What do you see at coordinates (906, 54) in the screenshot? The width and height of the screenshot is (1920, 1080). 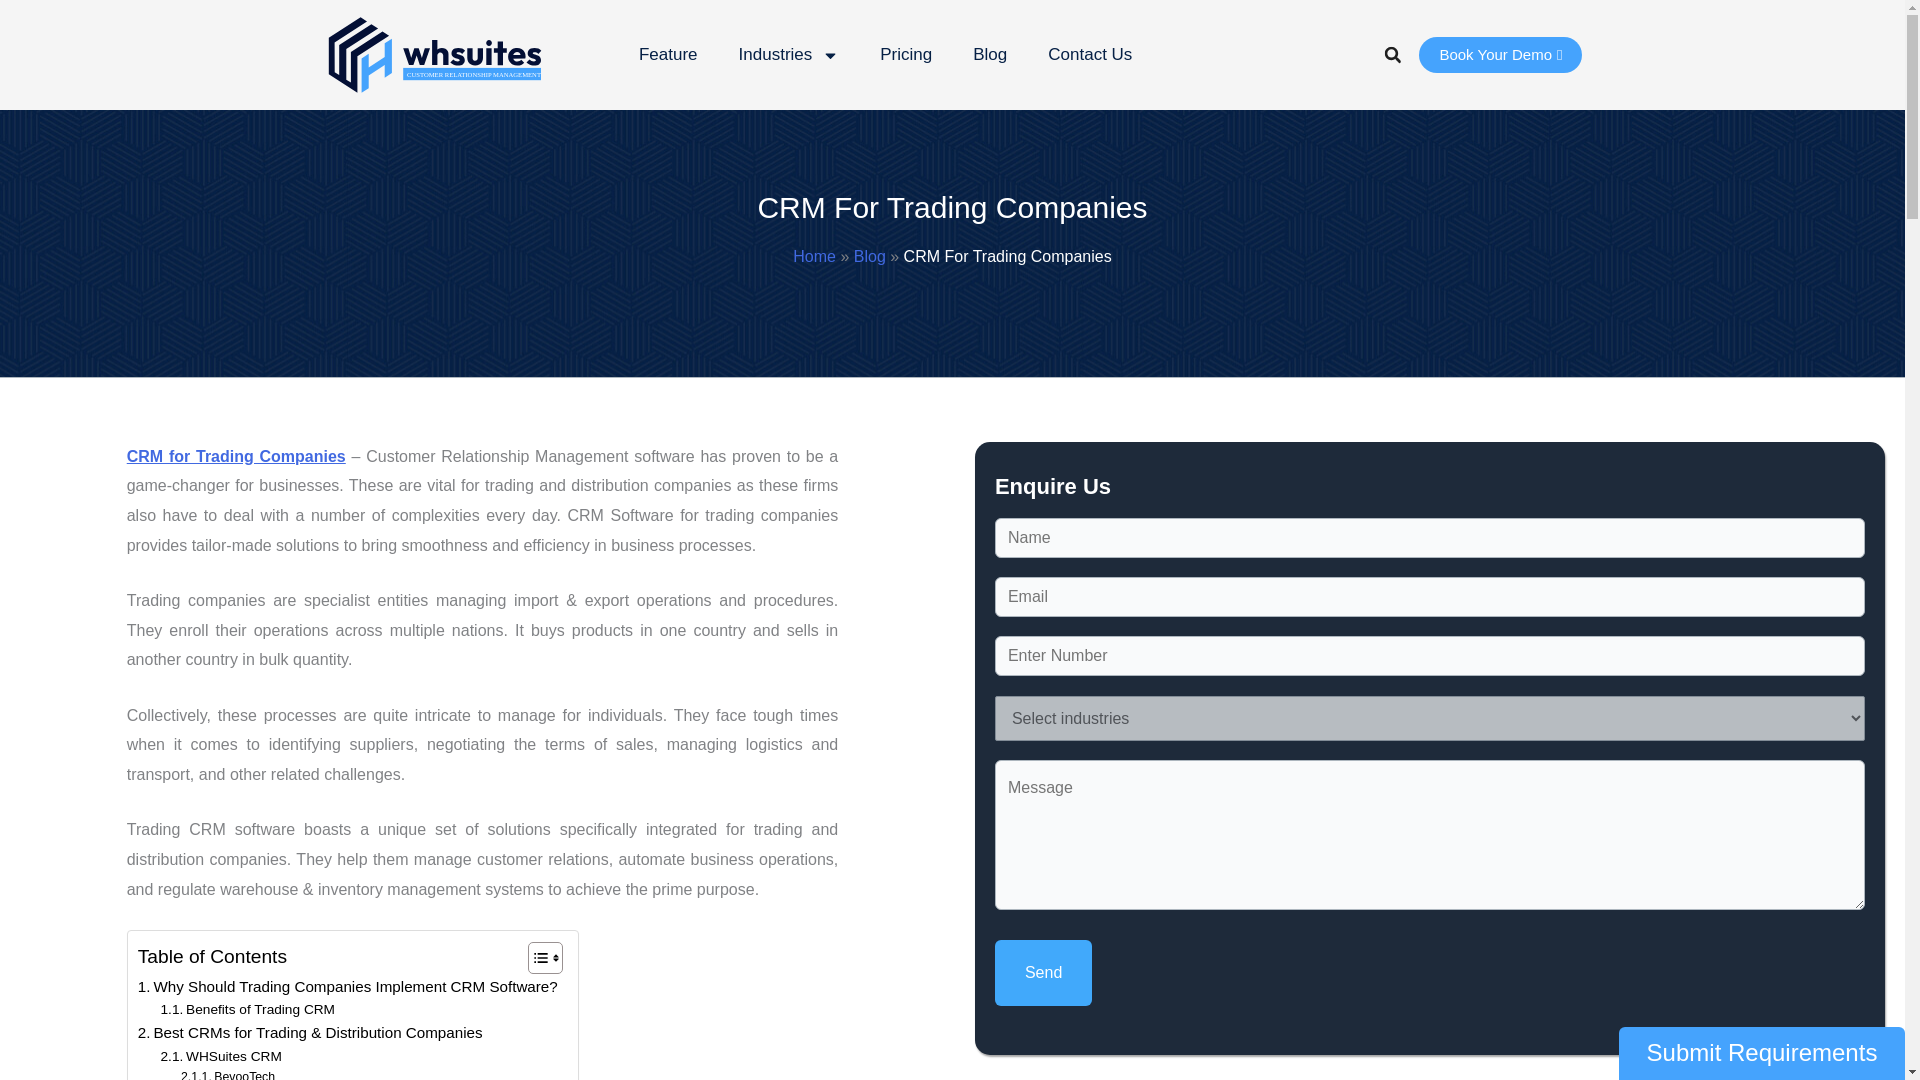 I see `Pricing` at bounding box center [906, 54].